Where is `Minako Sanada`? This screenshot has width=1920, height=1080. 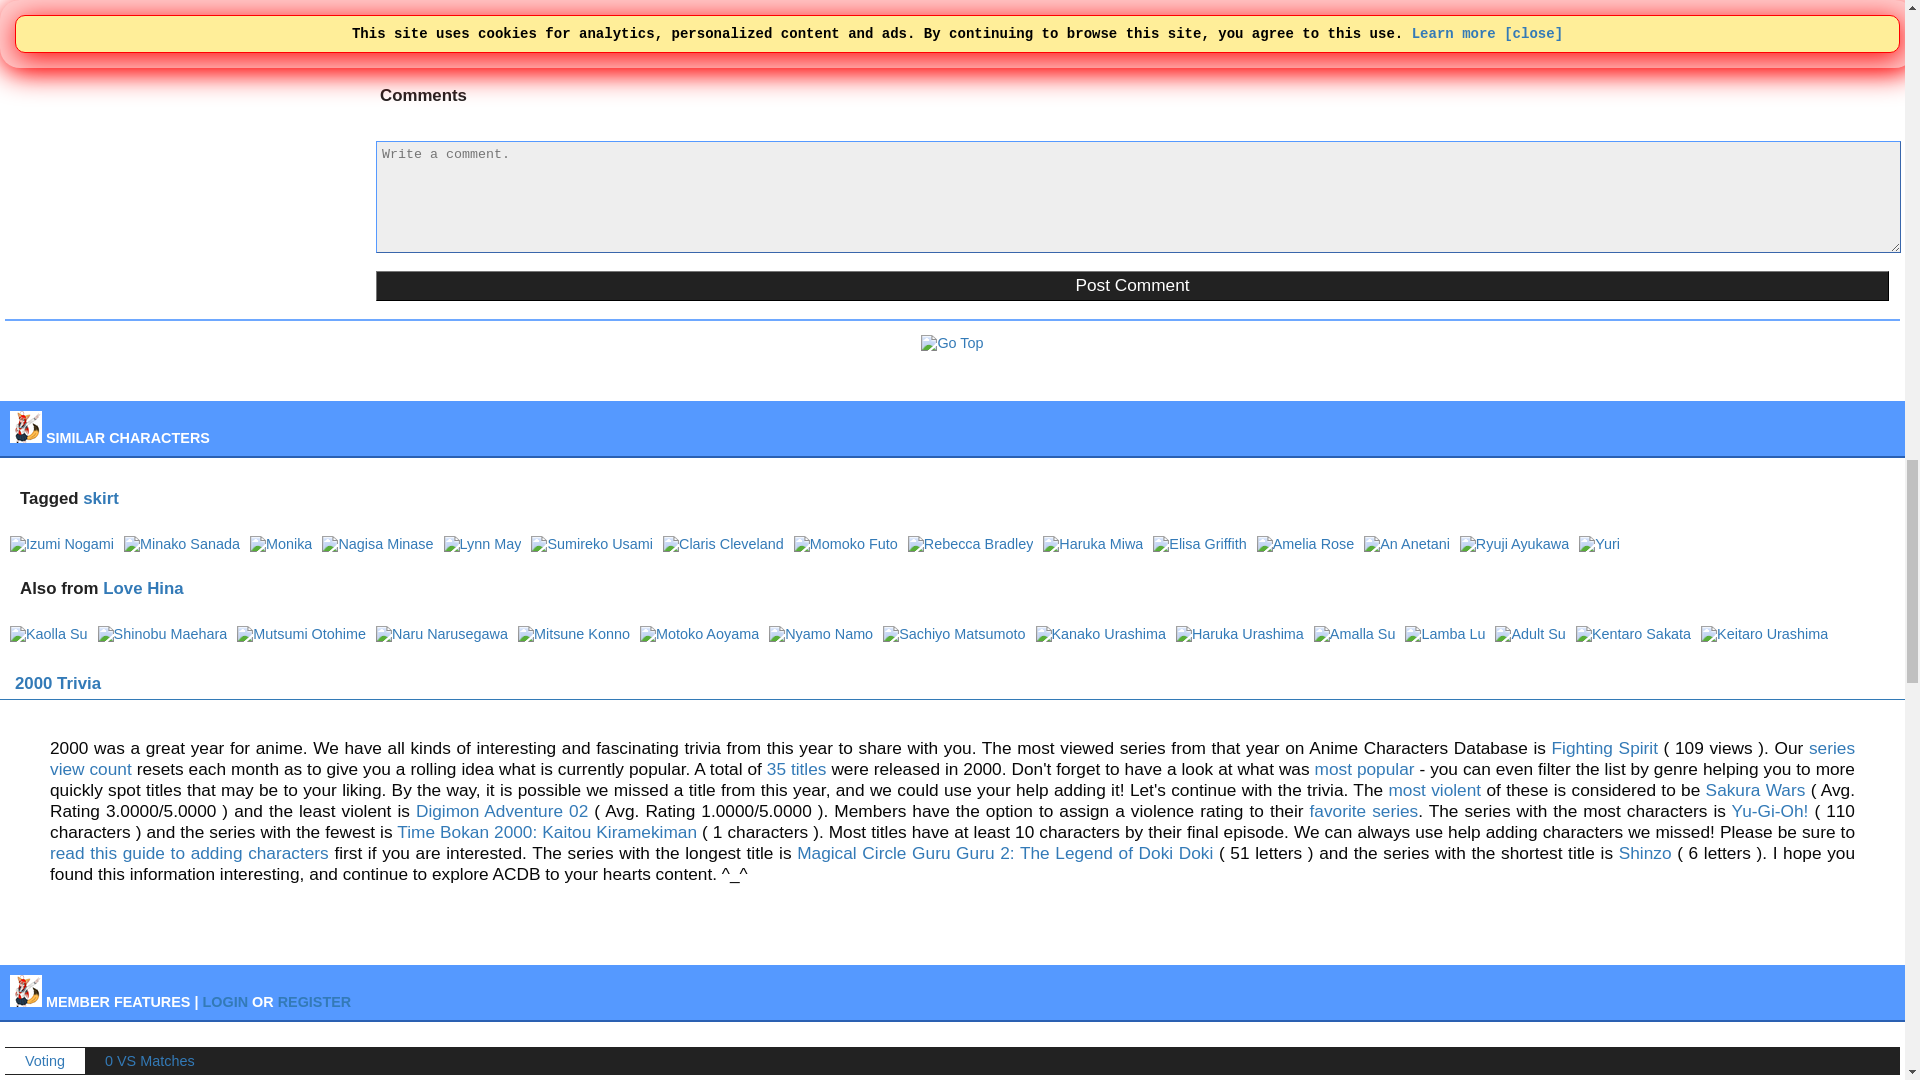
Minako Sanada is located at coordinates (182, 543).